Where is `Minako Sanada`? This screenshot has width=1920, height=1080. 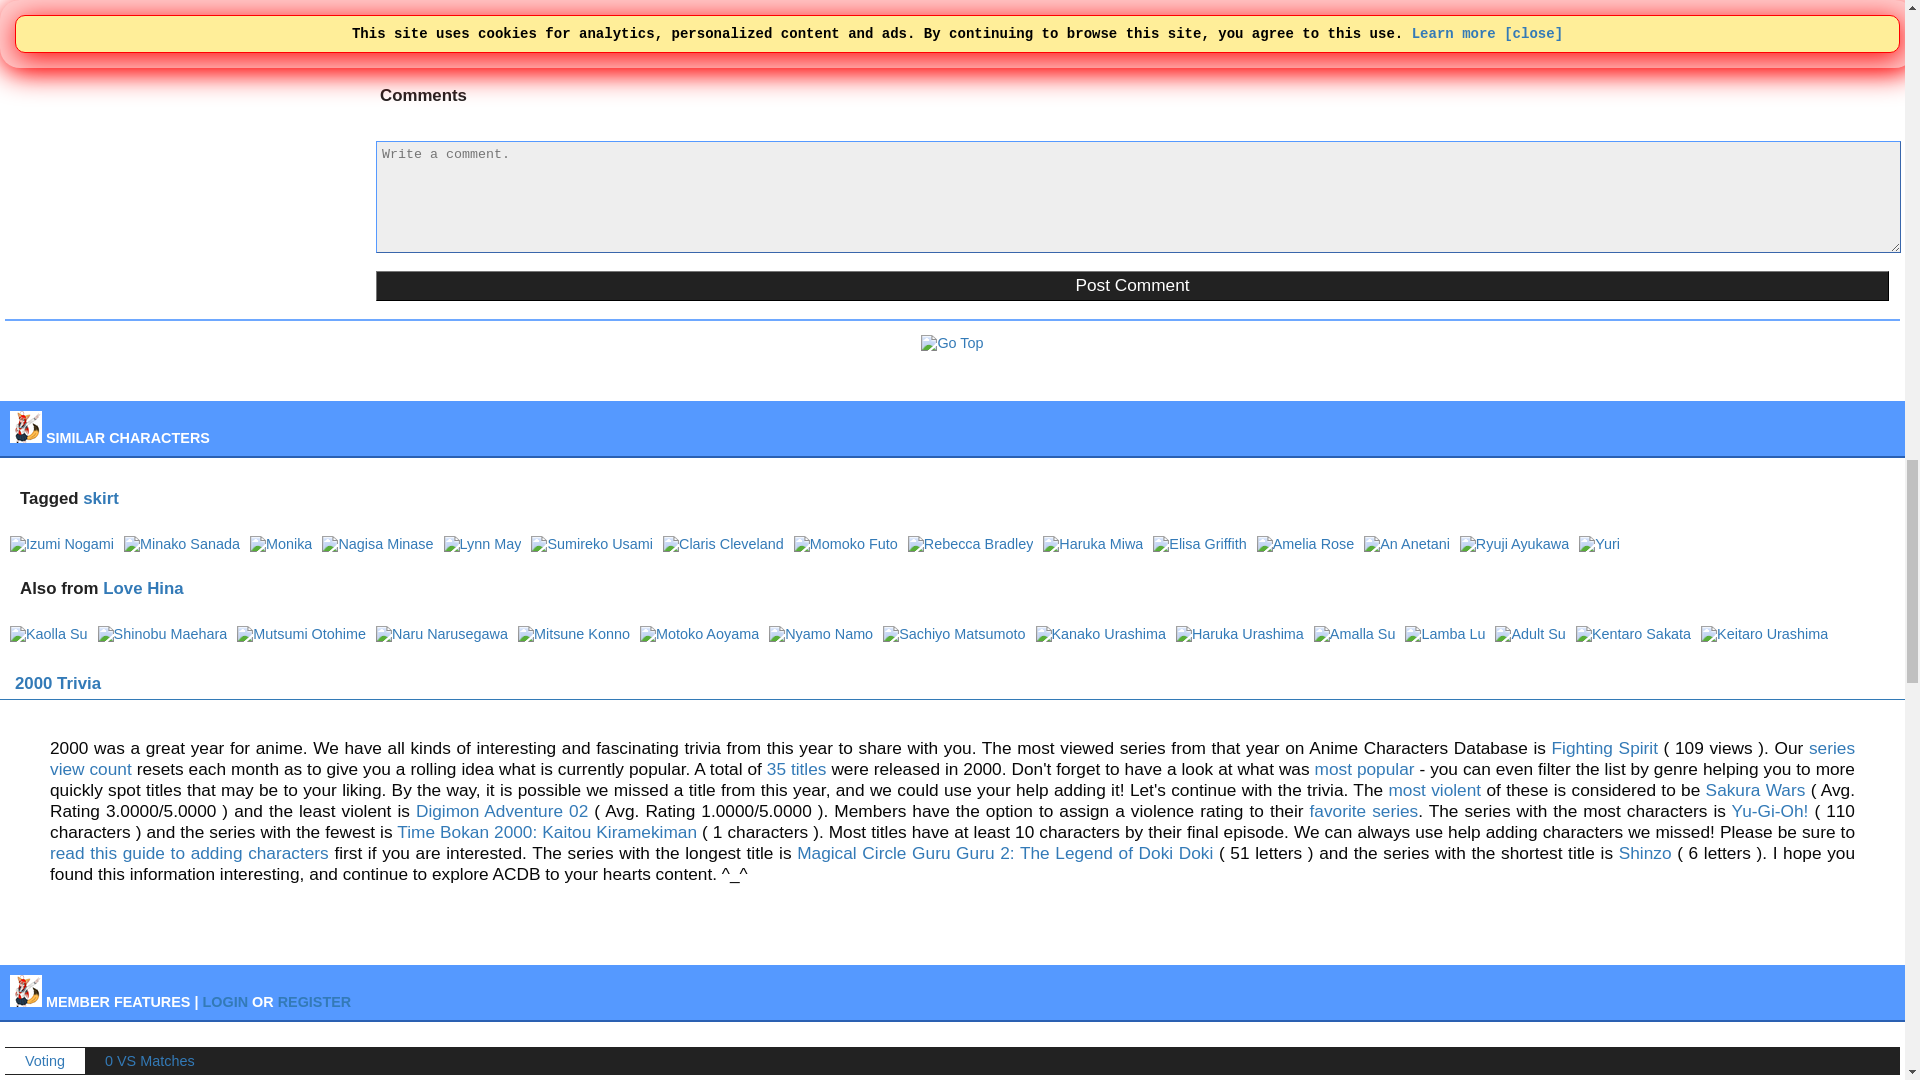
Minako Sanada is located at coordinates (182, 543).